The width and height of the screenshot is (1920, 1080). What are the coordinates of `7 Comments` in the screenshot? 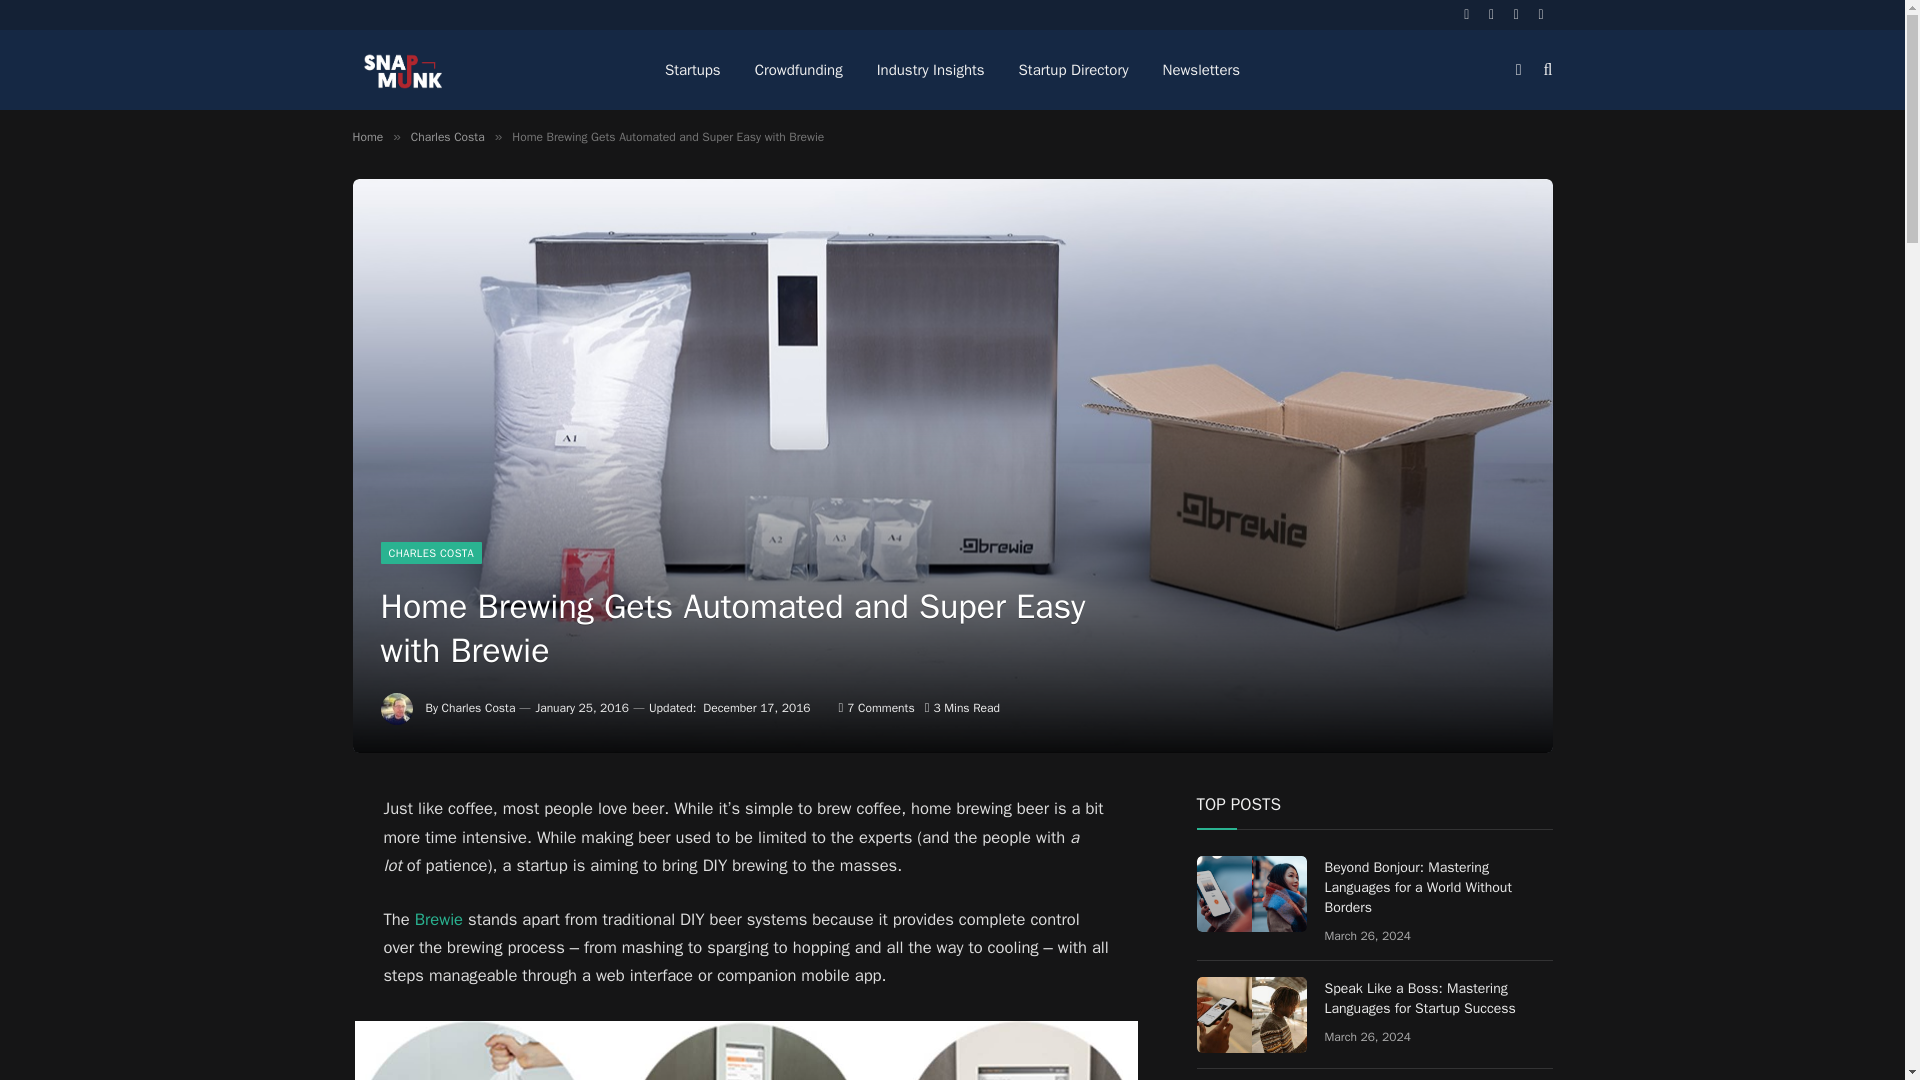 It's located at (877, 708).